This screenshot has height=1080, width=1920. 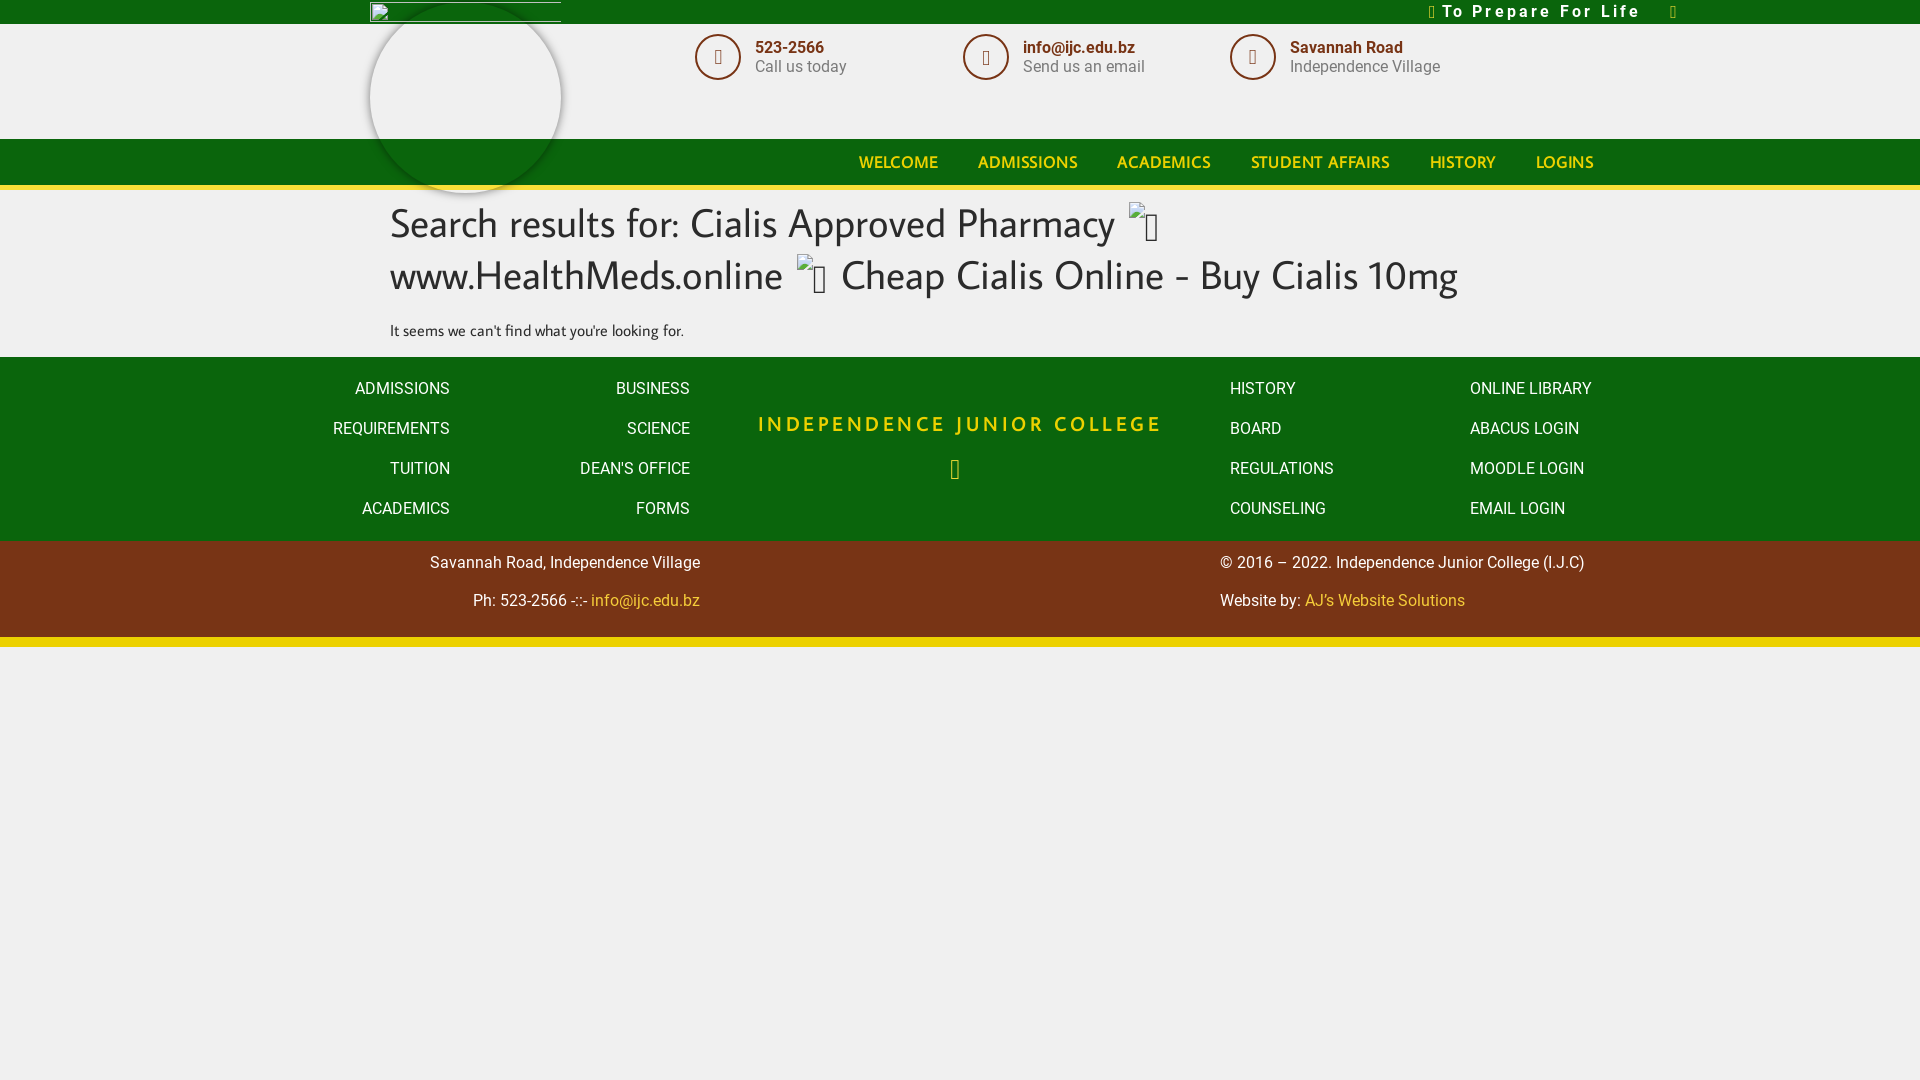 I want to click on ACADEMICS, so click(x=340, y=509).